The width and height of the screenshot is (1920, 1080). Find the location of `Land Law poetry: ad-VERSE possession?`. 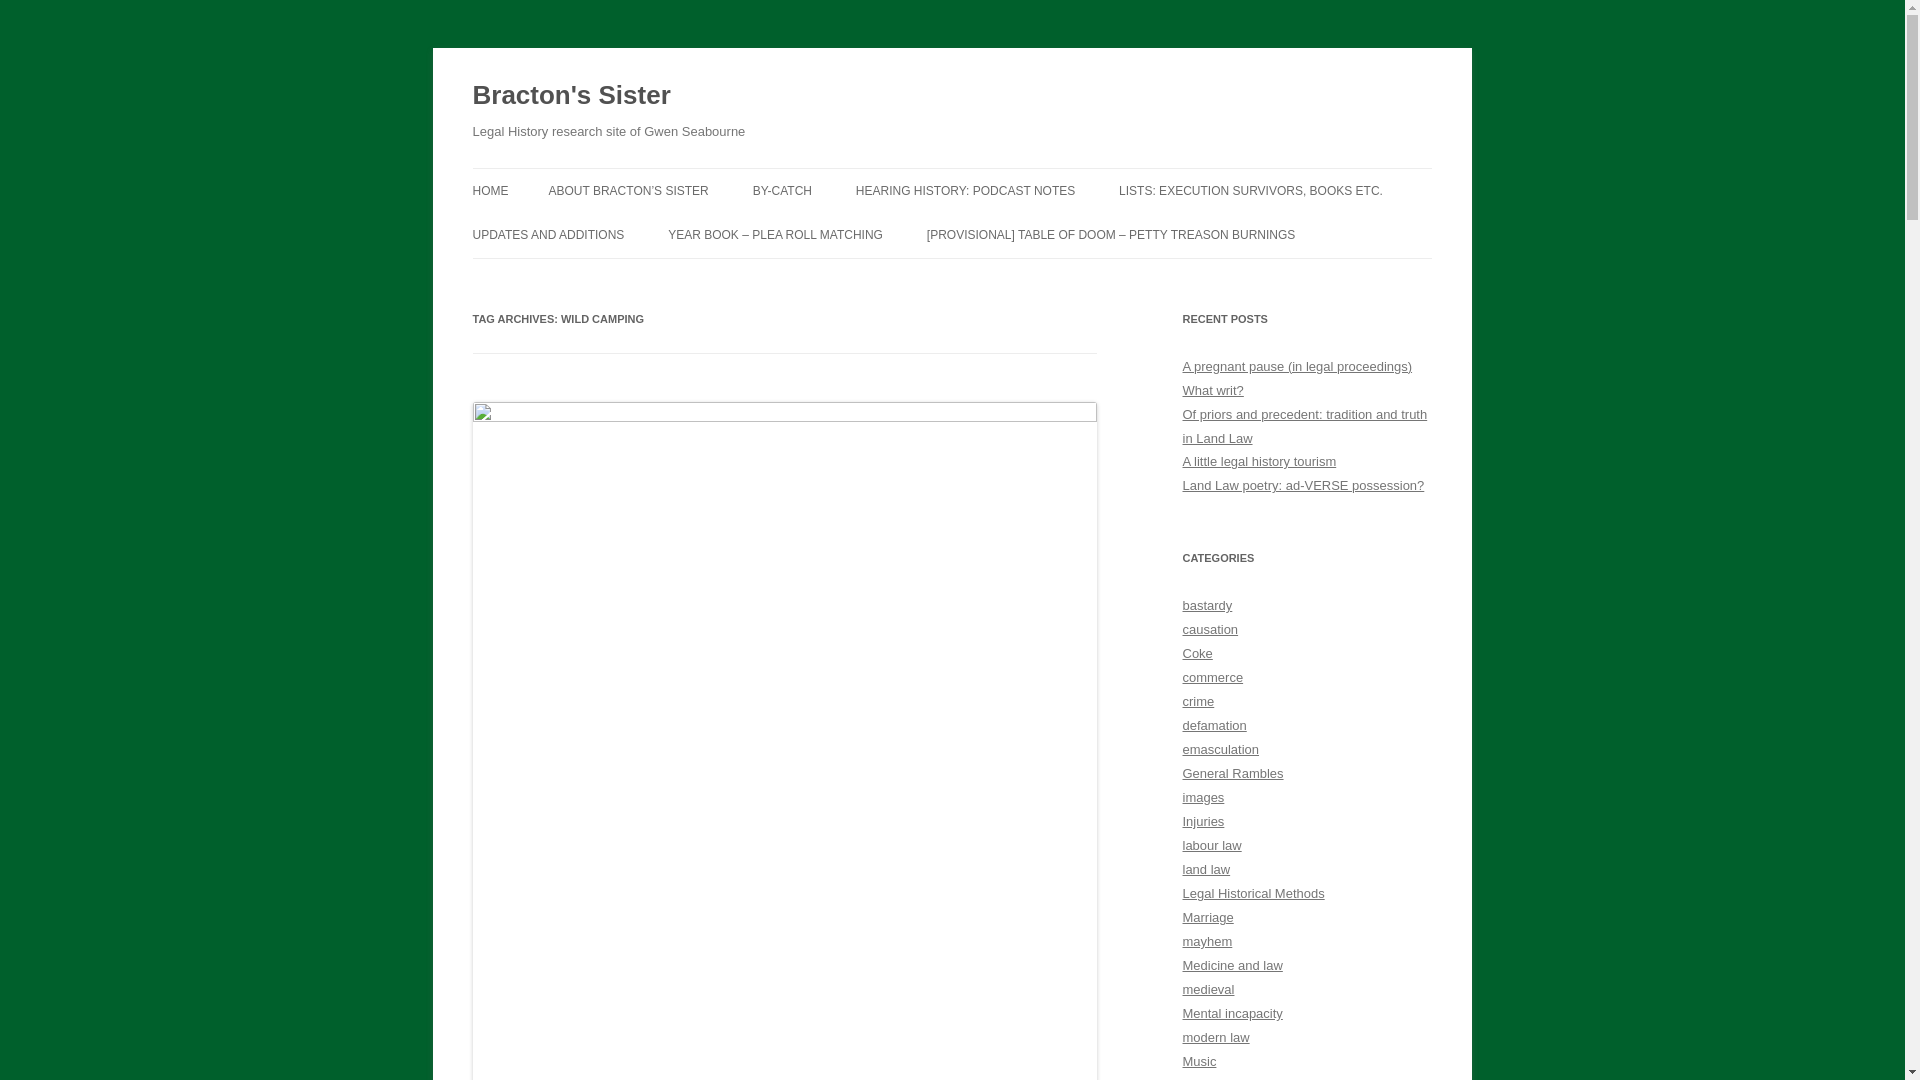

Land Law poetry: ad-VERSE possession? is located at coordinates (1303, 485).